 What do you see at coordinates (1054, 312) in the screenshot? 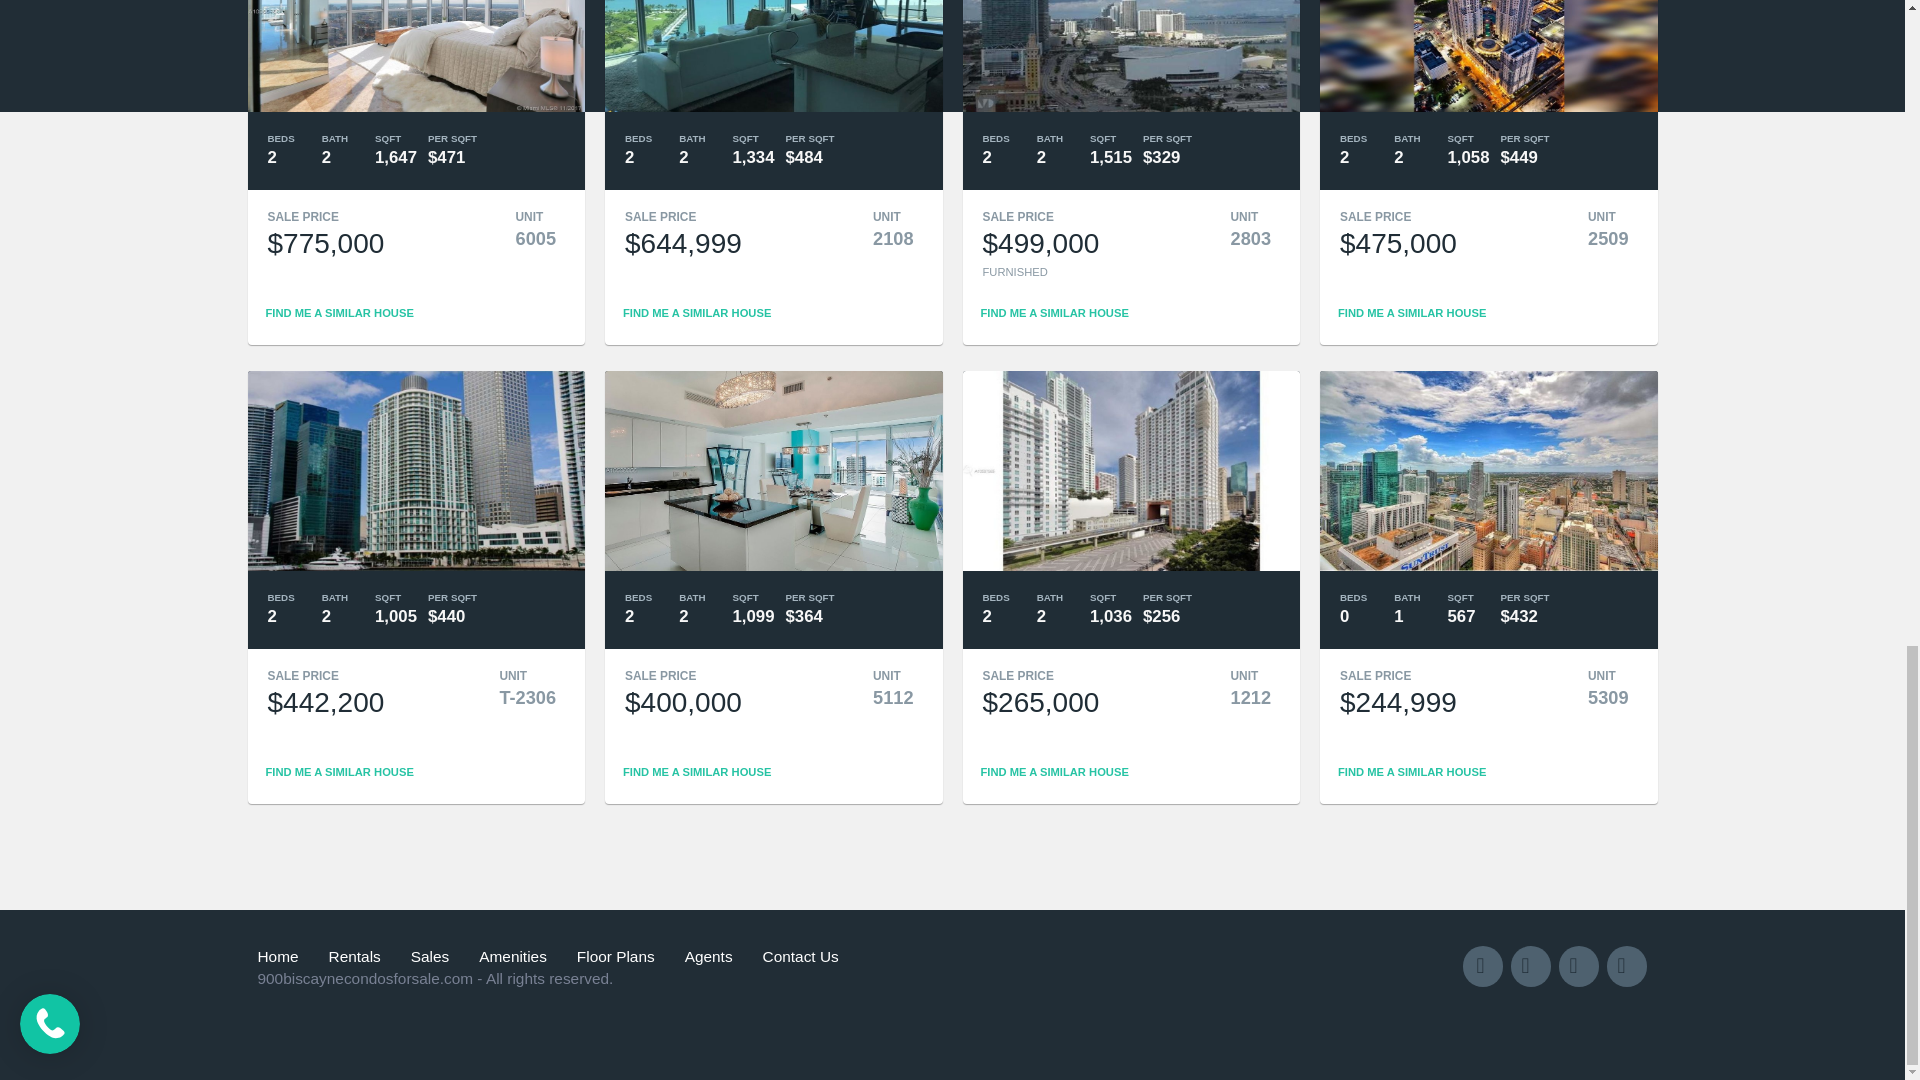
I see `FIND ME A SIMILAR HOUSE` at bounding box center [1054, 312].